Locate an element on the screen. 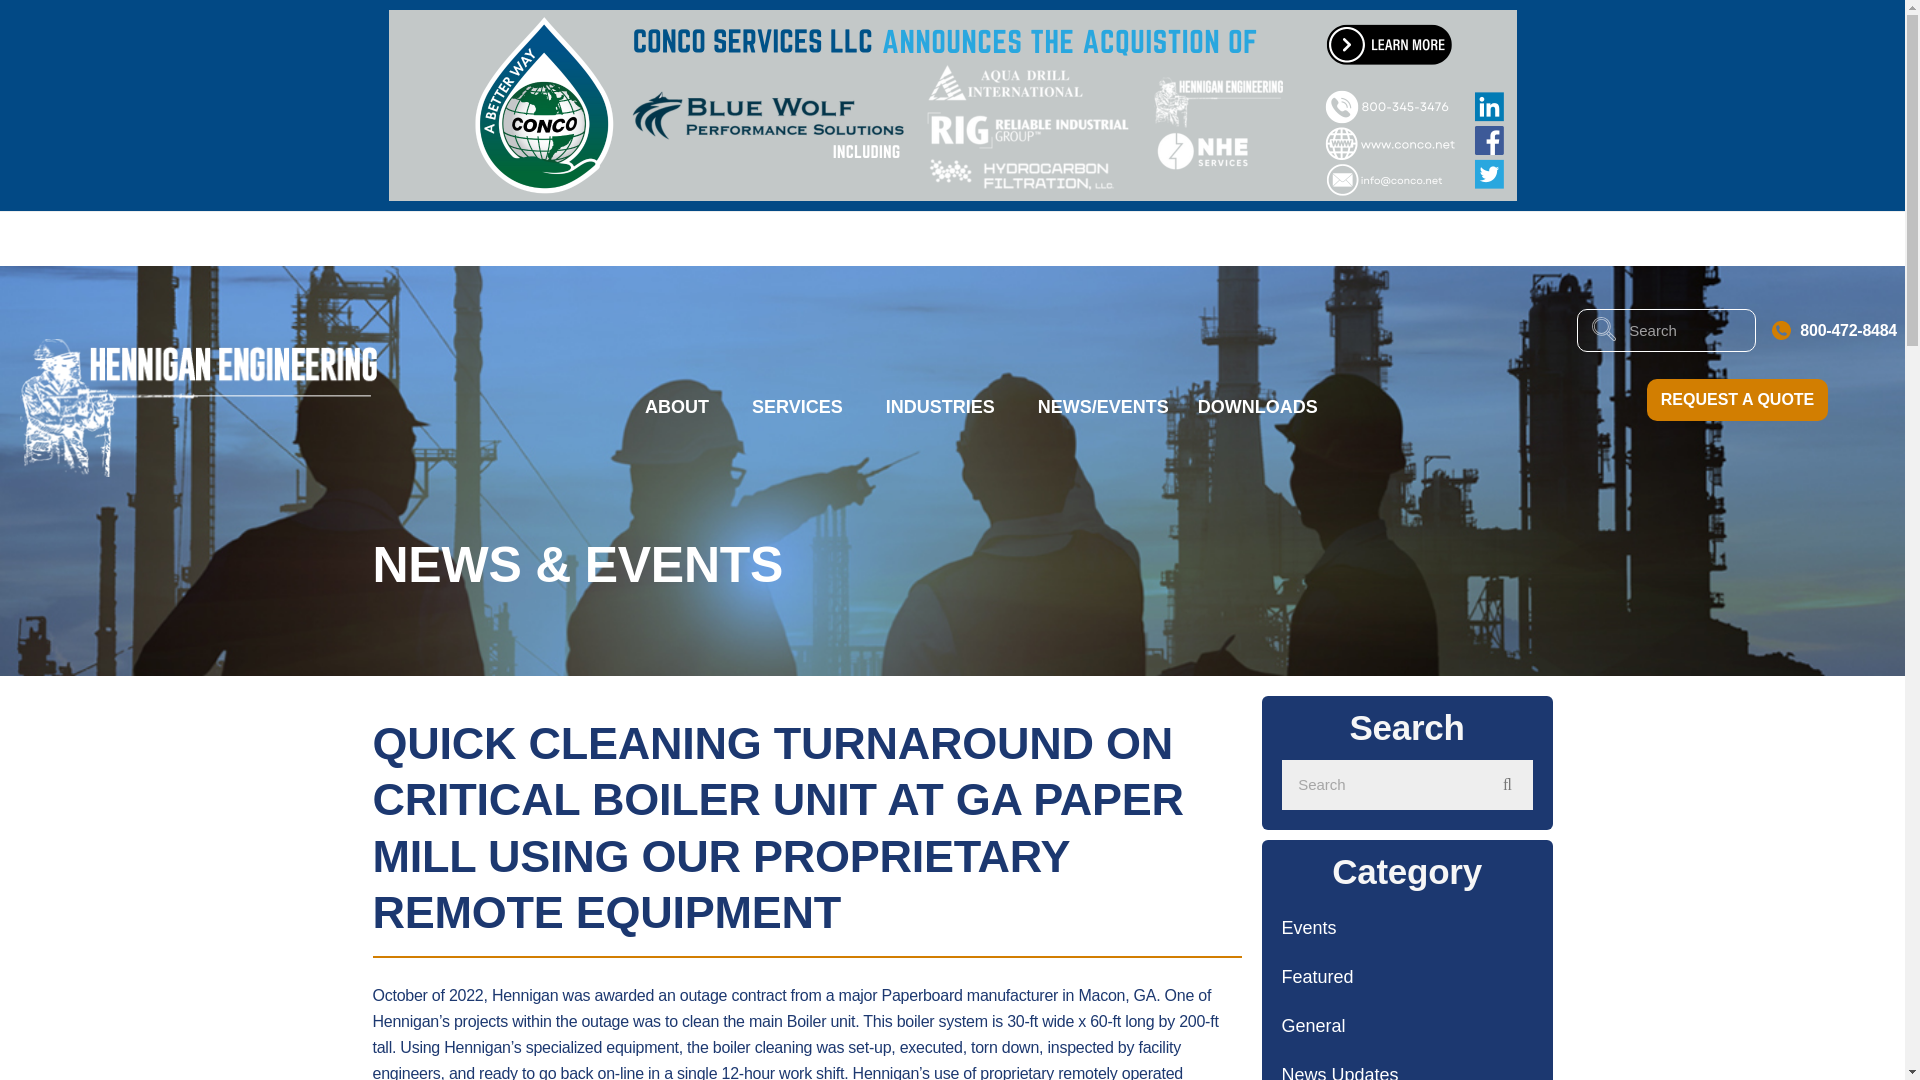 Image resolution: width=1920 pixels, height=1080 pixels. Search is located at coordinates (1382, 785).